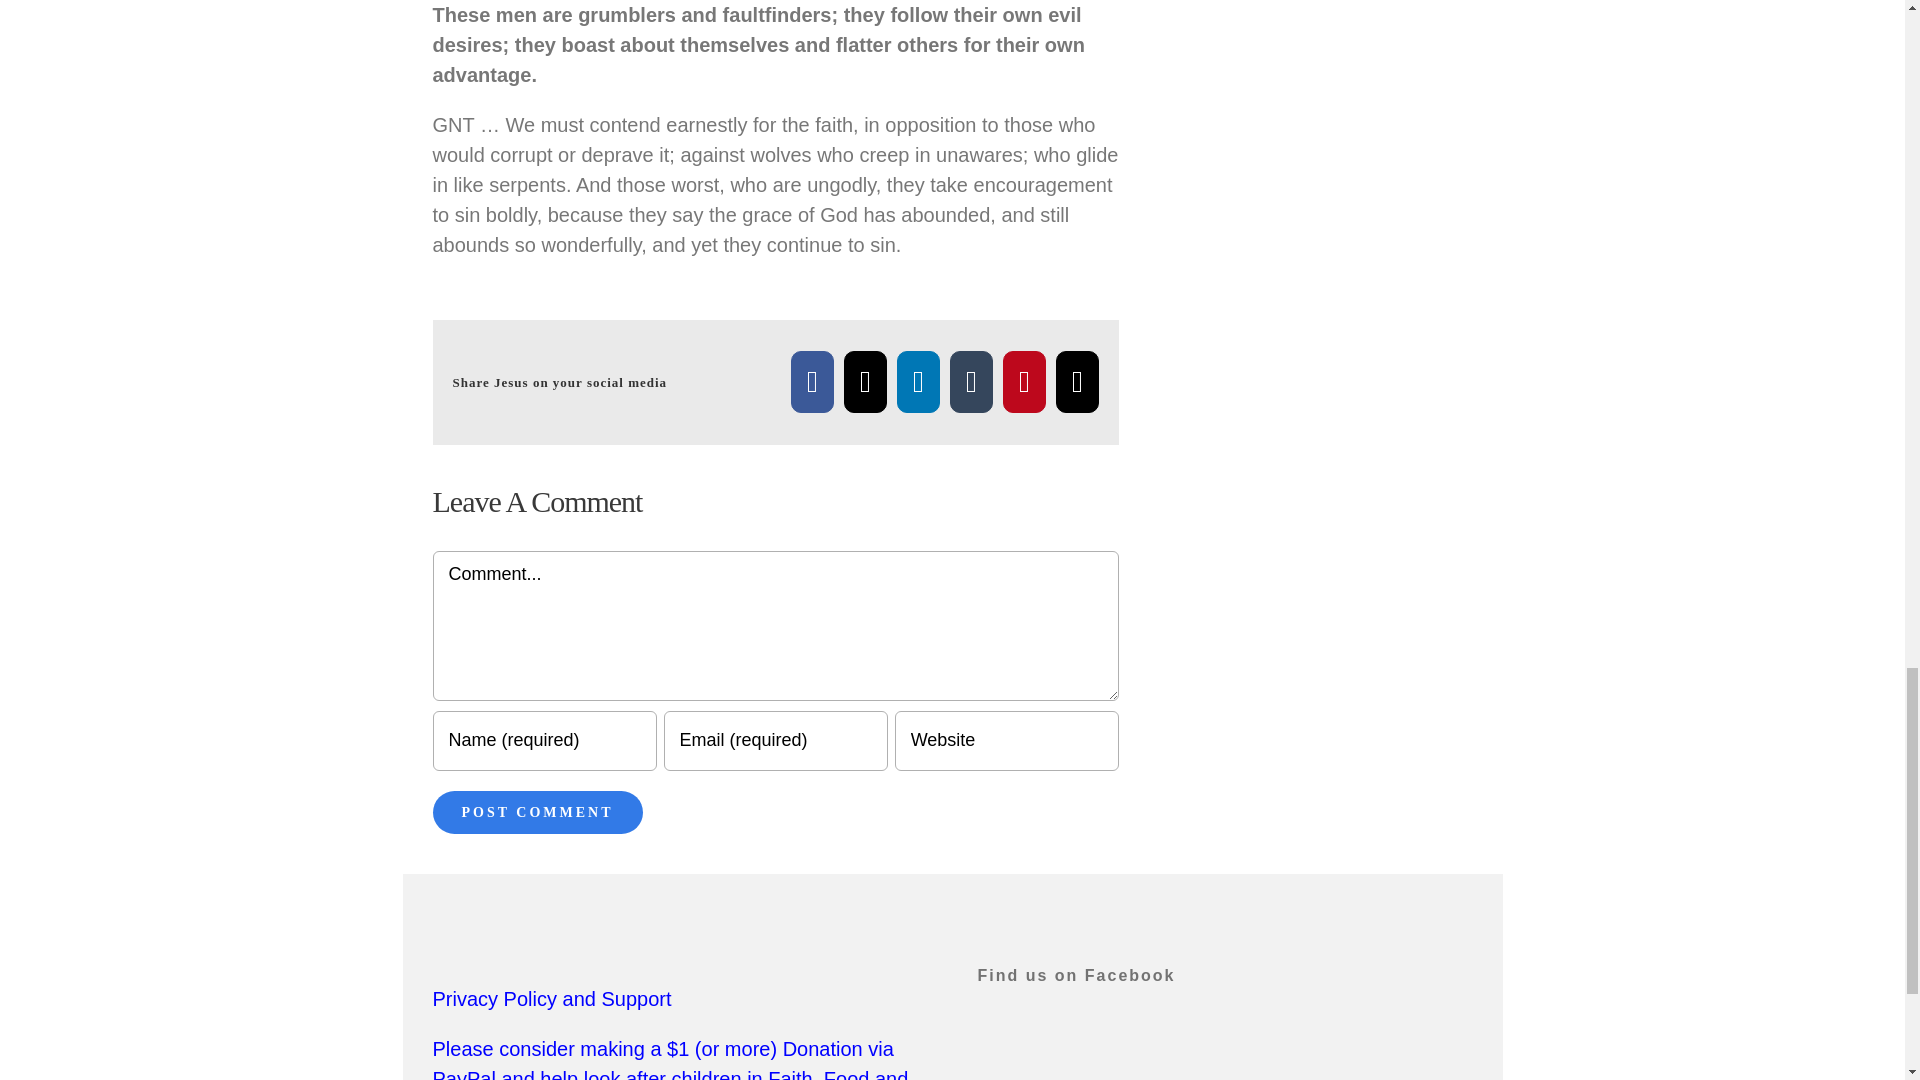 This screenshot has width=1920, height=1080. What do you see at coordinates (1077, 382) in the screenshot?
I see `Email` at bounding box center [1077, 382].